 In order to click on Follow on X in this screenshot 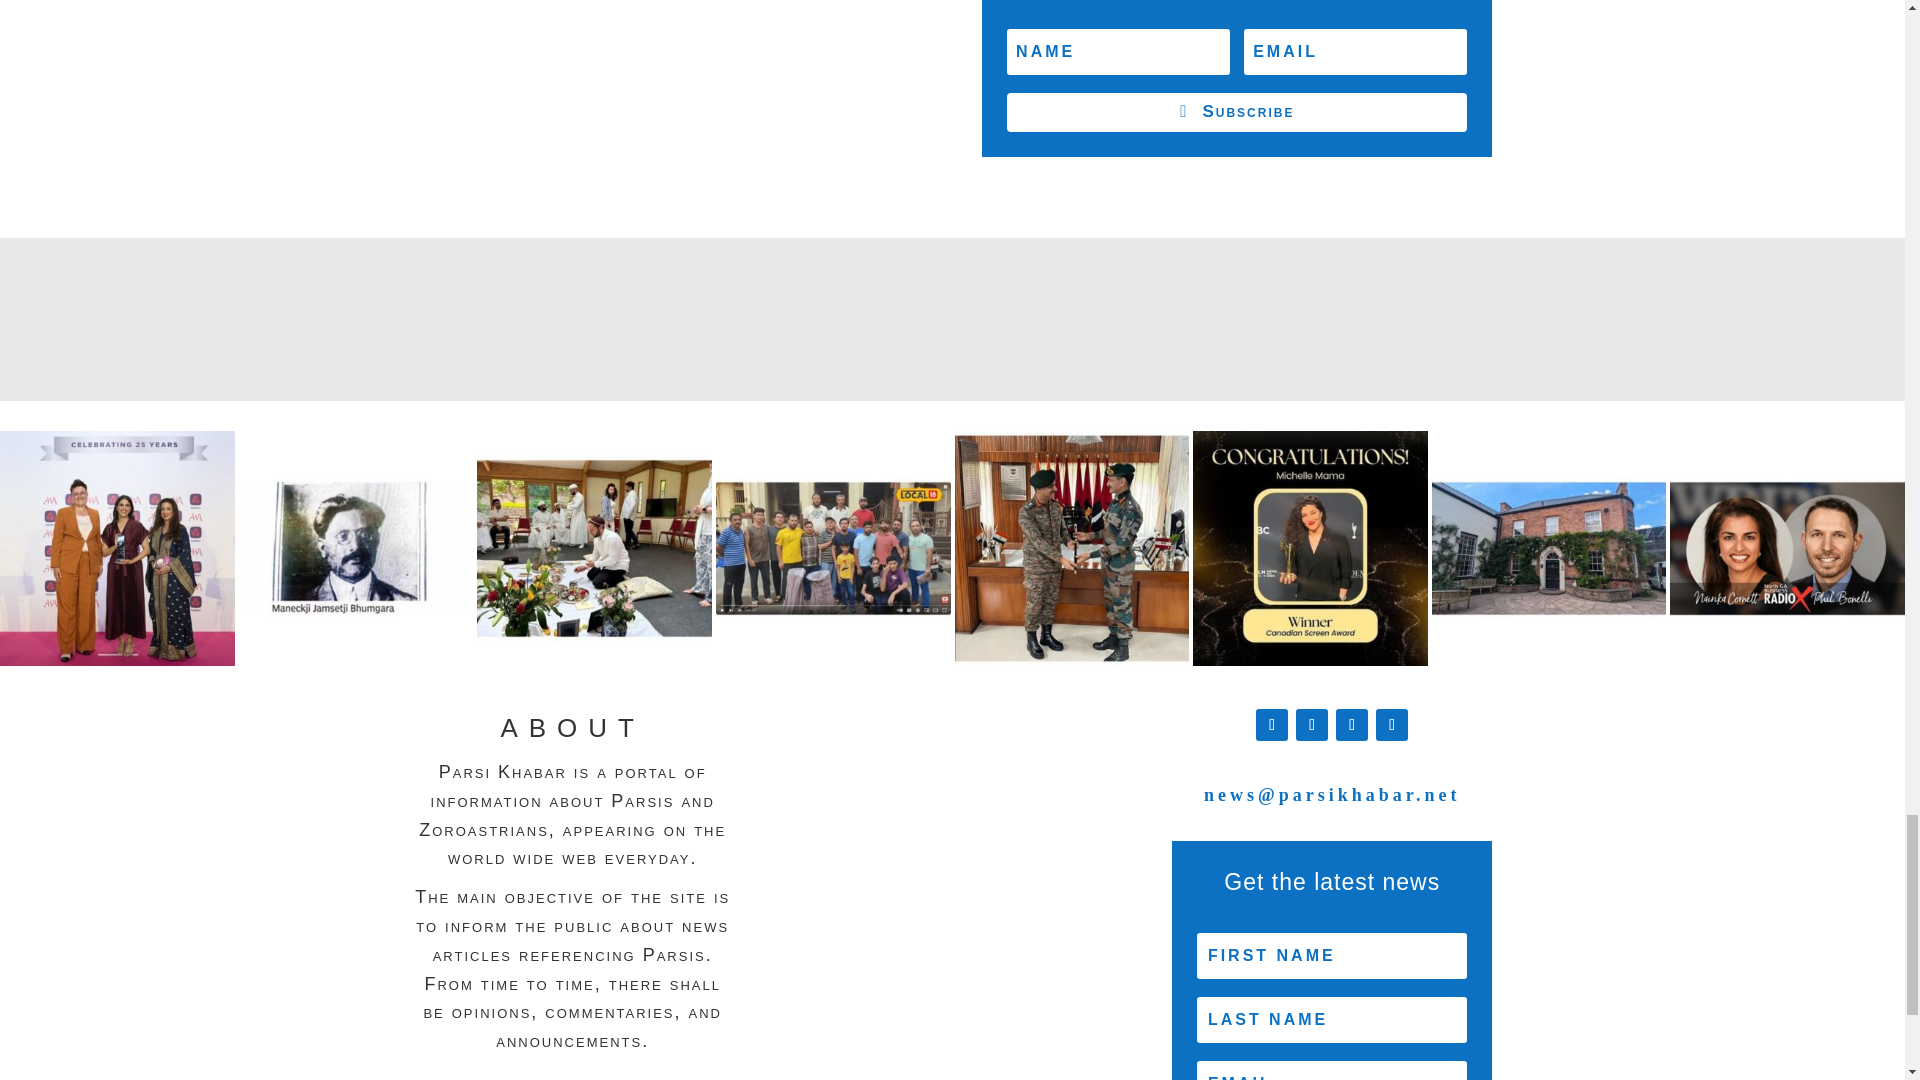, I will do `click(1312, 724)`.